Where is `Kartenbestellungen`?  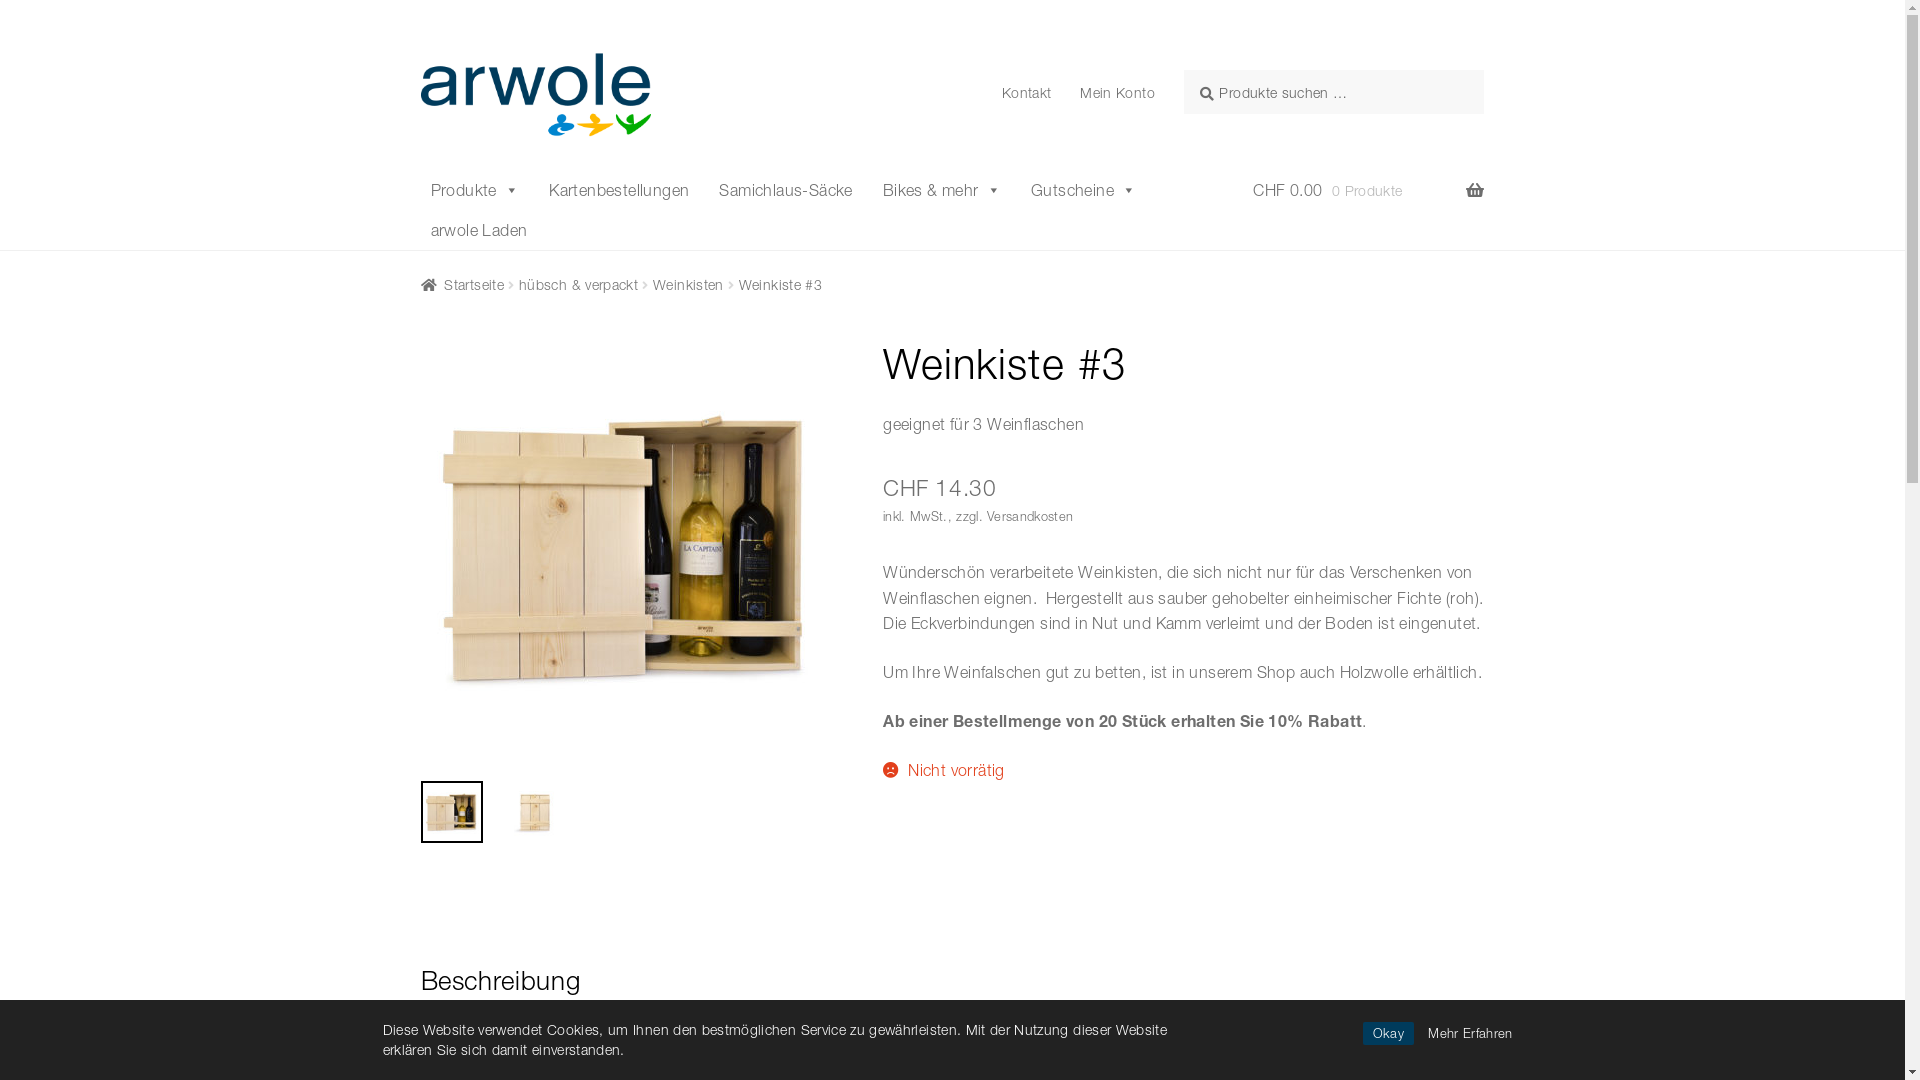
Kartenbestellungen is located at coordinates (619, 190).